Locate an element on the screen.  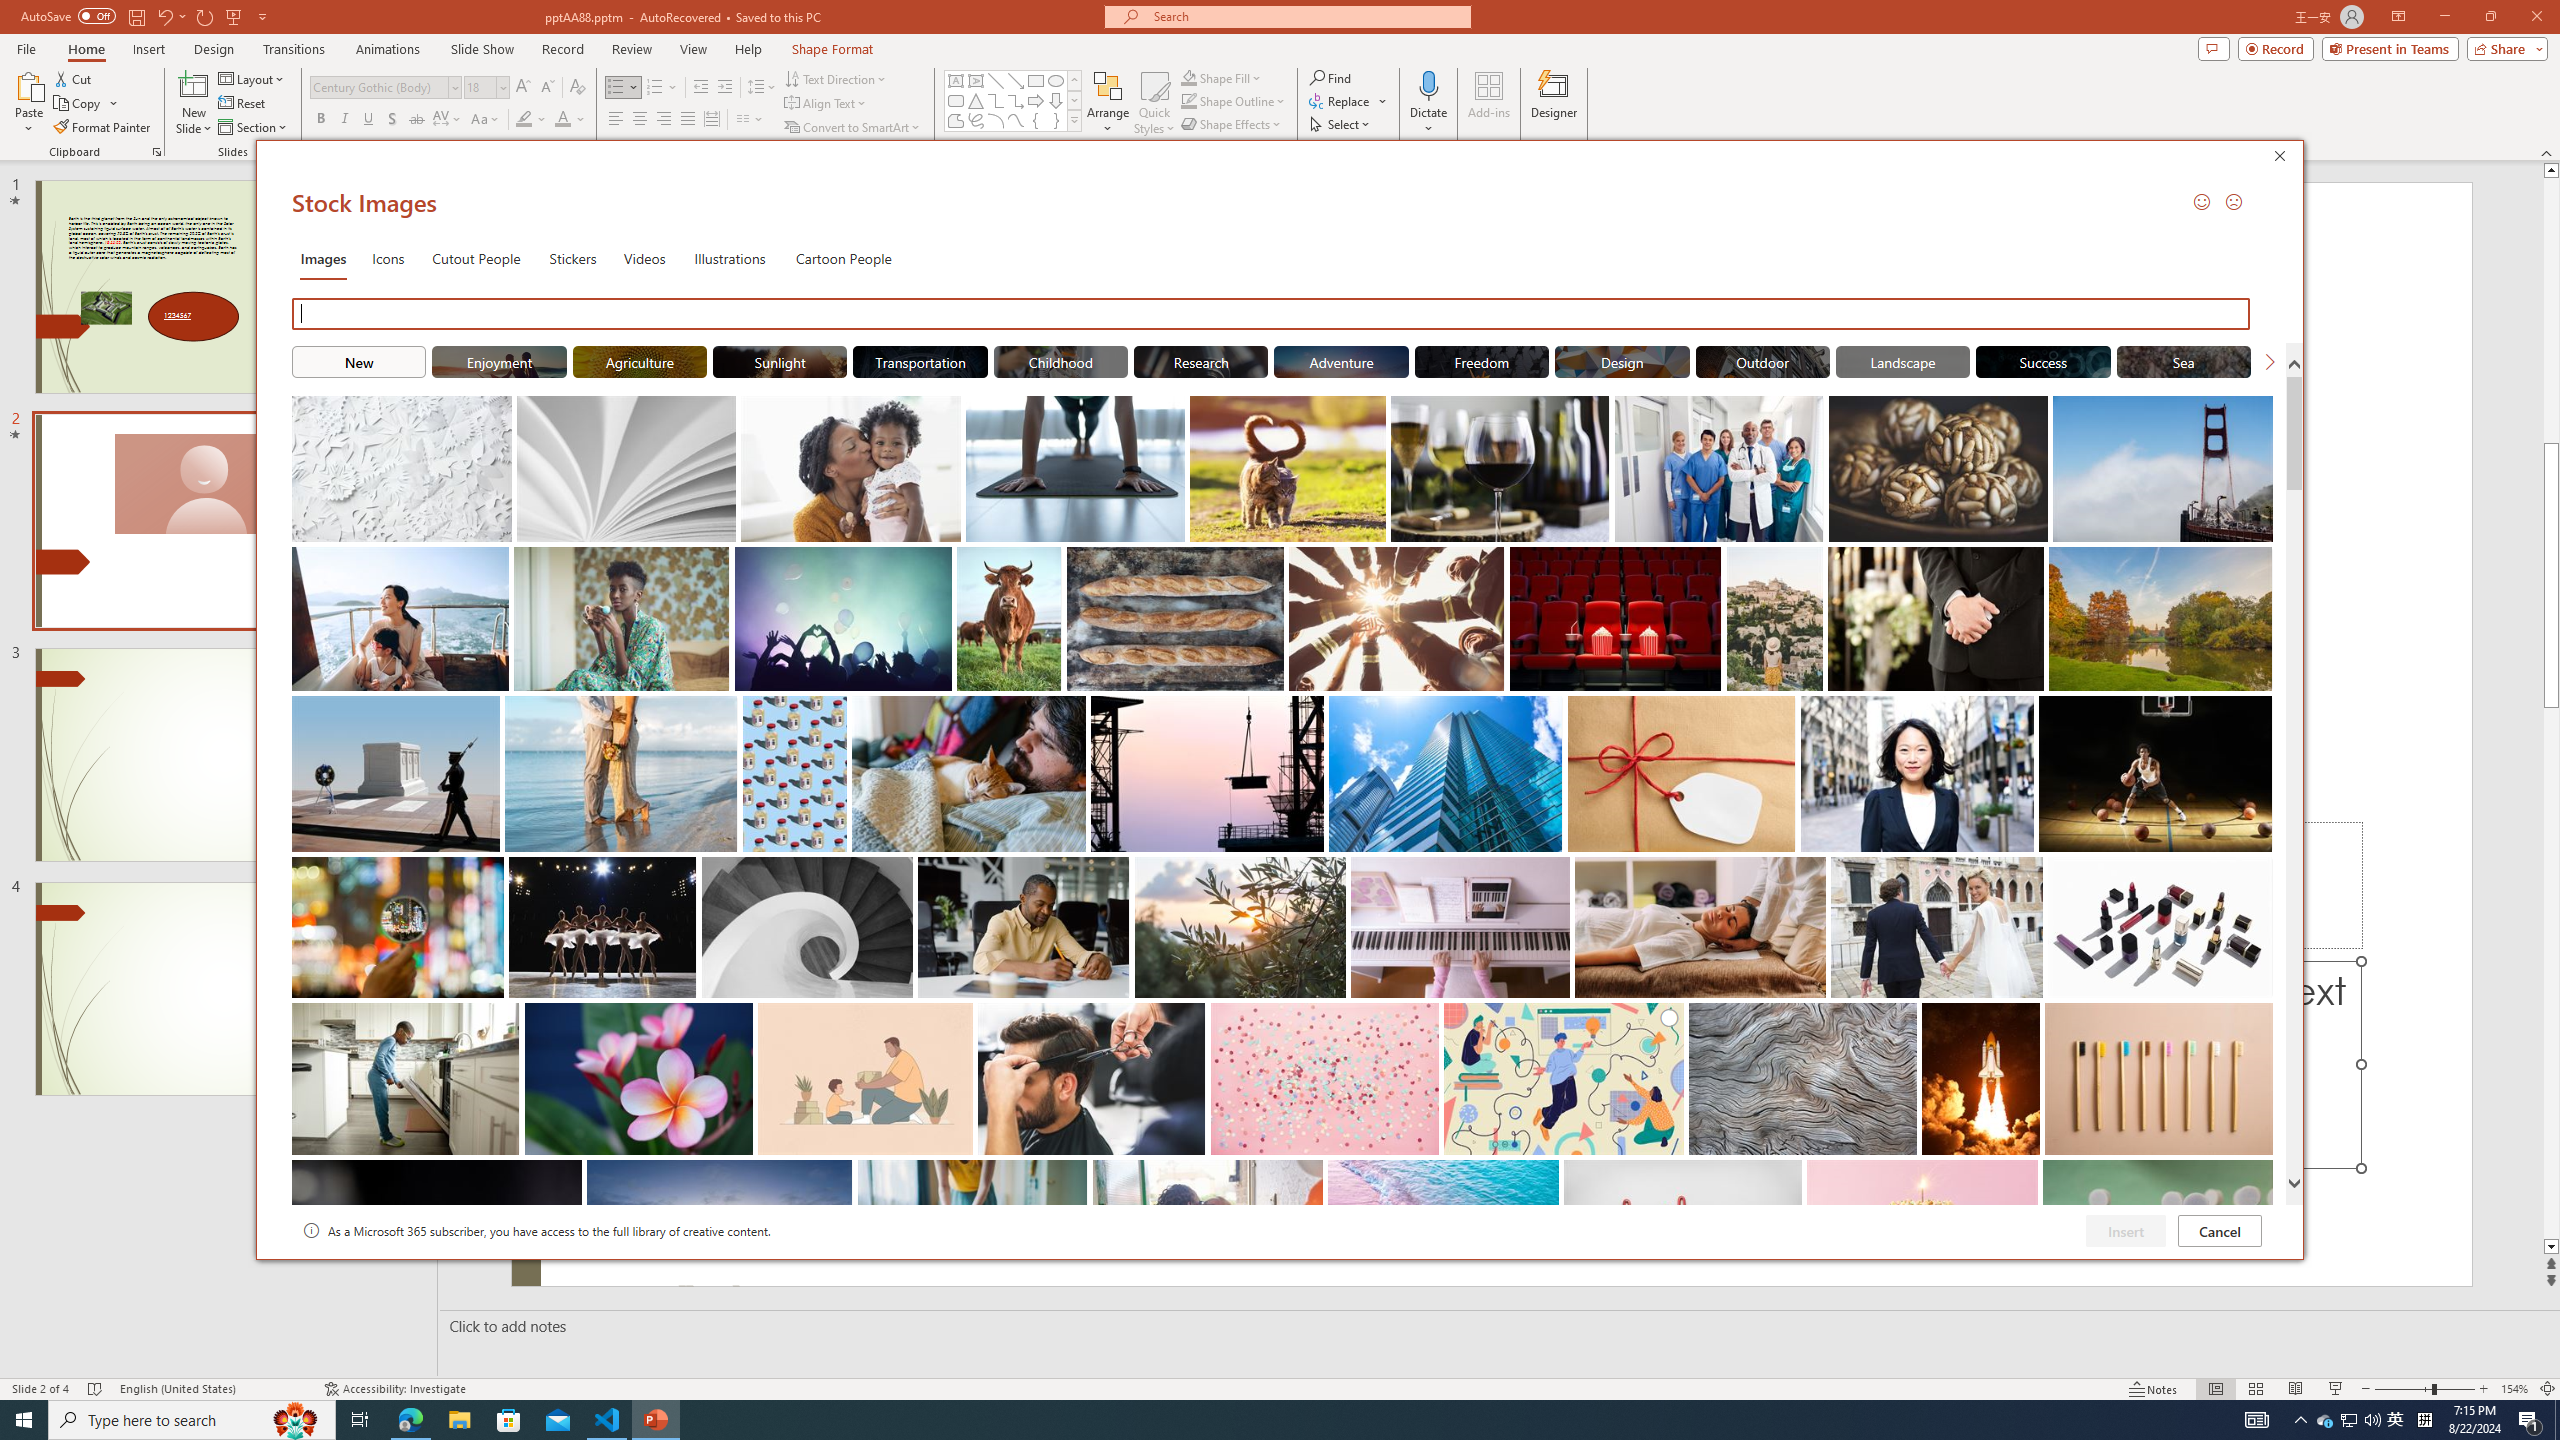
"Design" Stock Images. is located at coordinates (1621, 361).